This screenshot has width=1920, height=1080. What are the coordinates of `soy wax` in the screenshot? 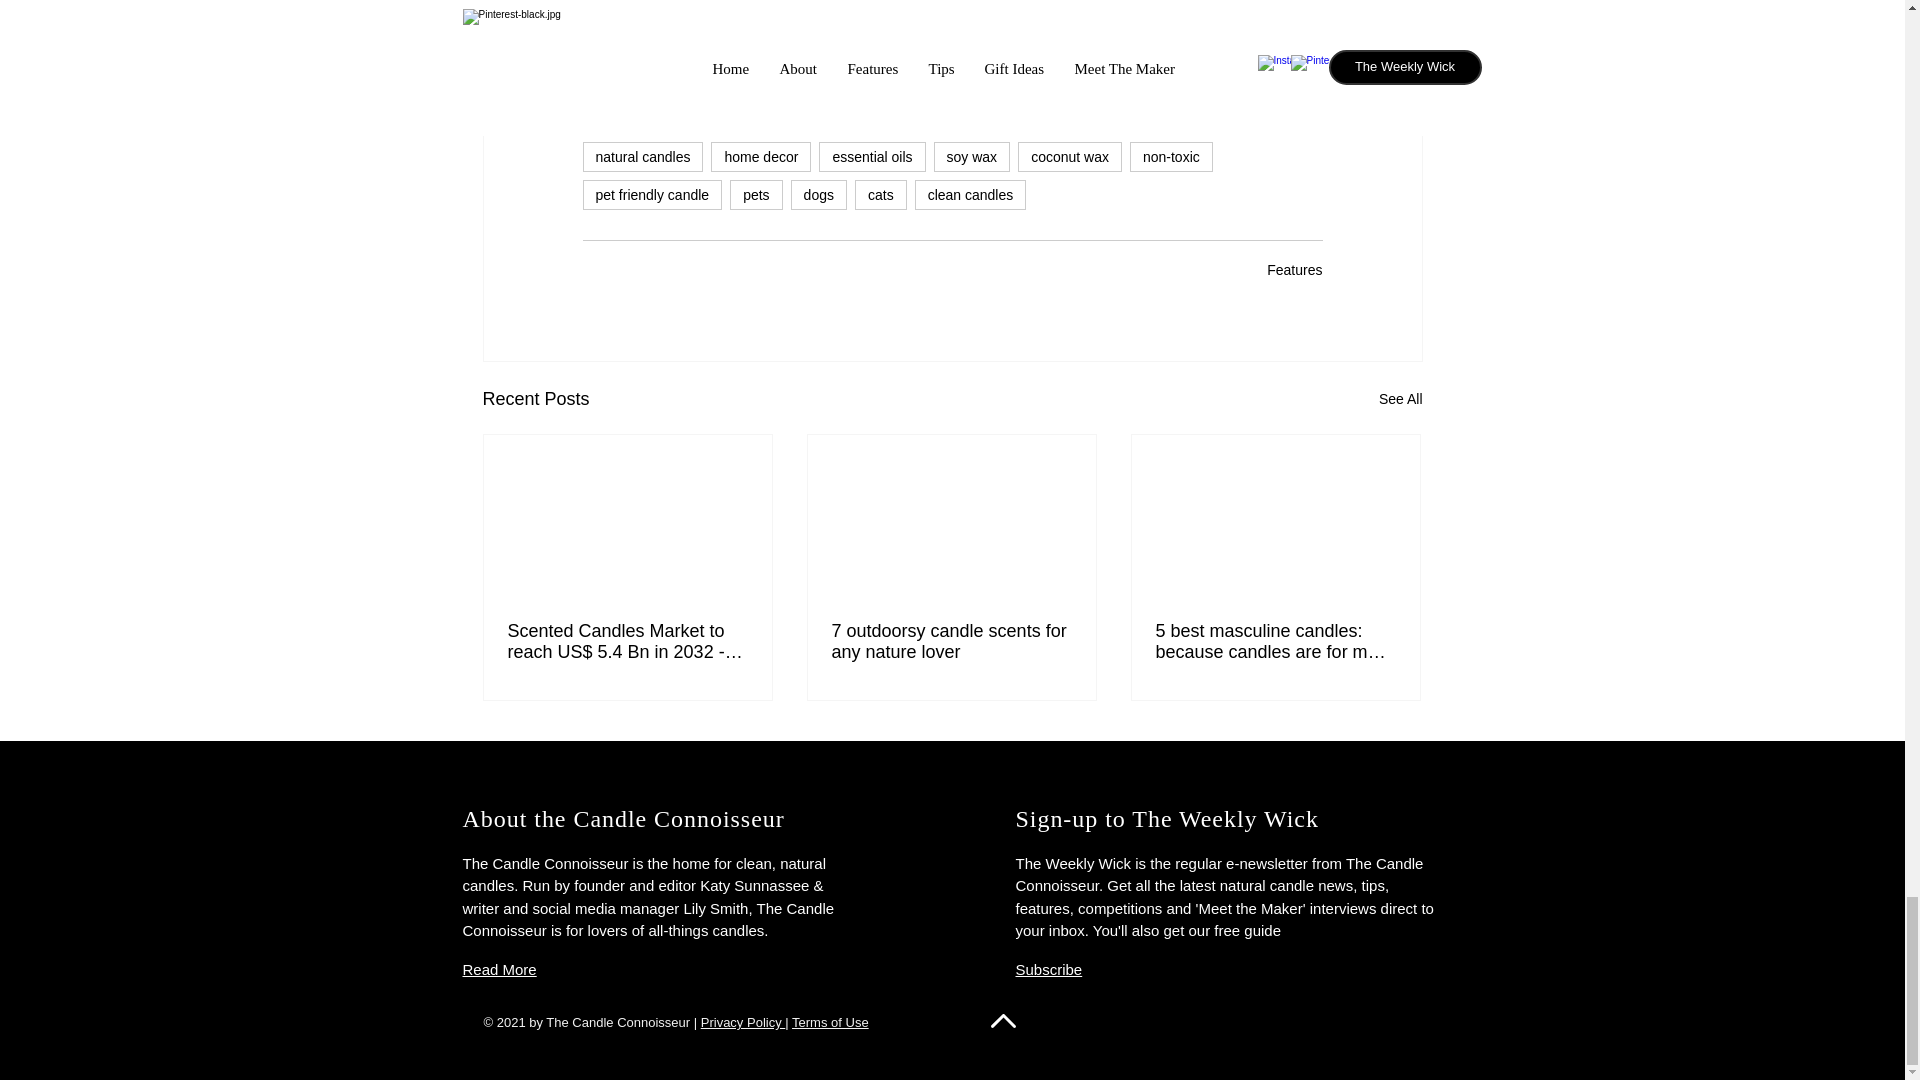 It's located at (972, 156).